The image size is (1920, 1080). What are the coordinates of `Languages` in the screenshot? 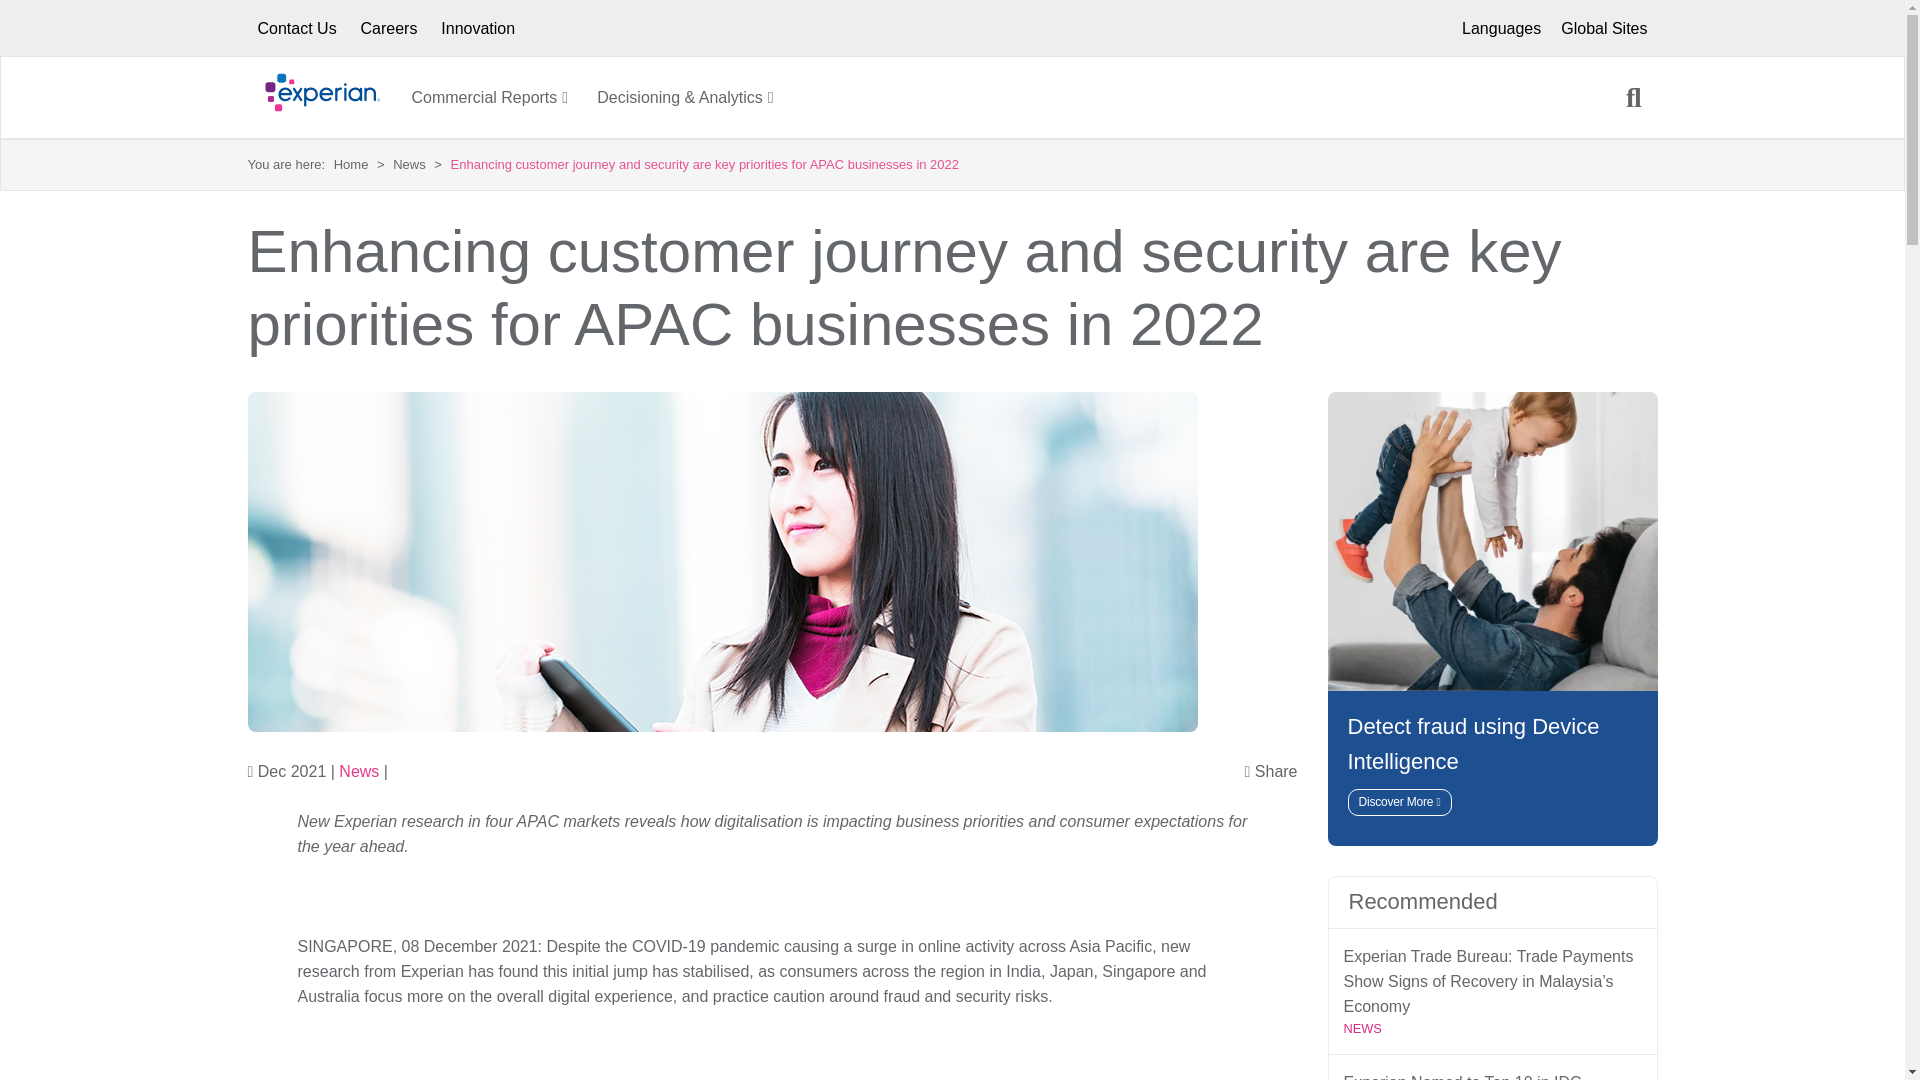 It's located at (1501, 28).